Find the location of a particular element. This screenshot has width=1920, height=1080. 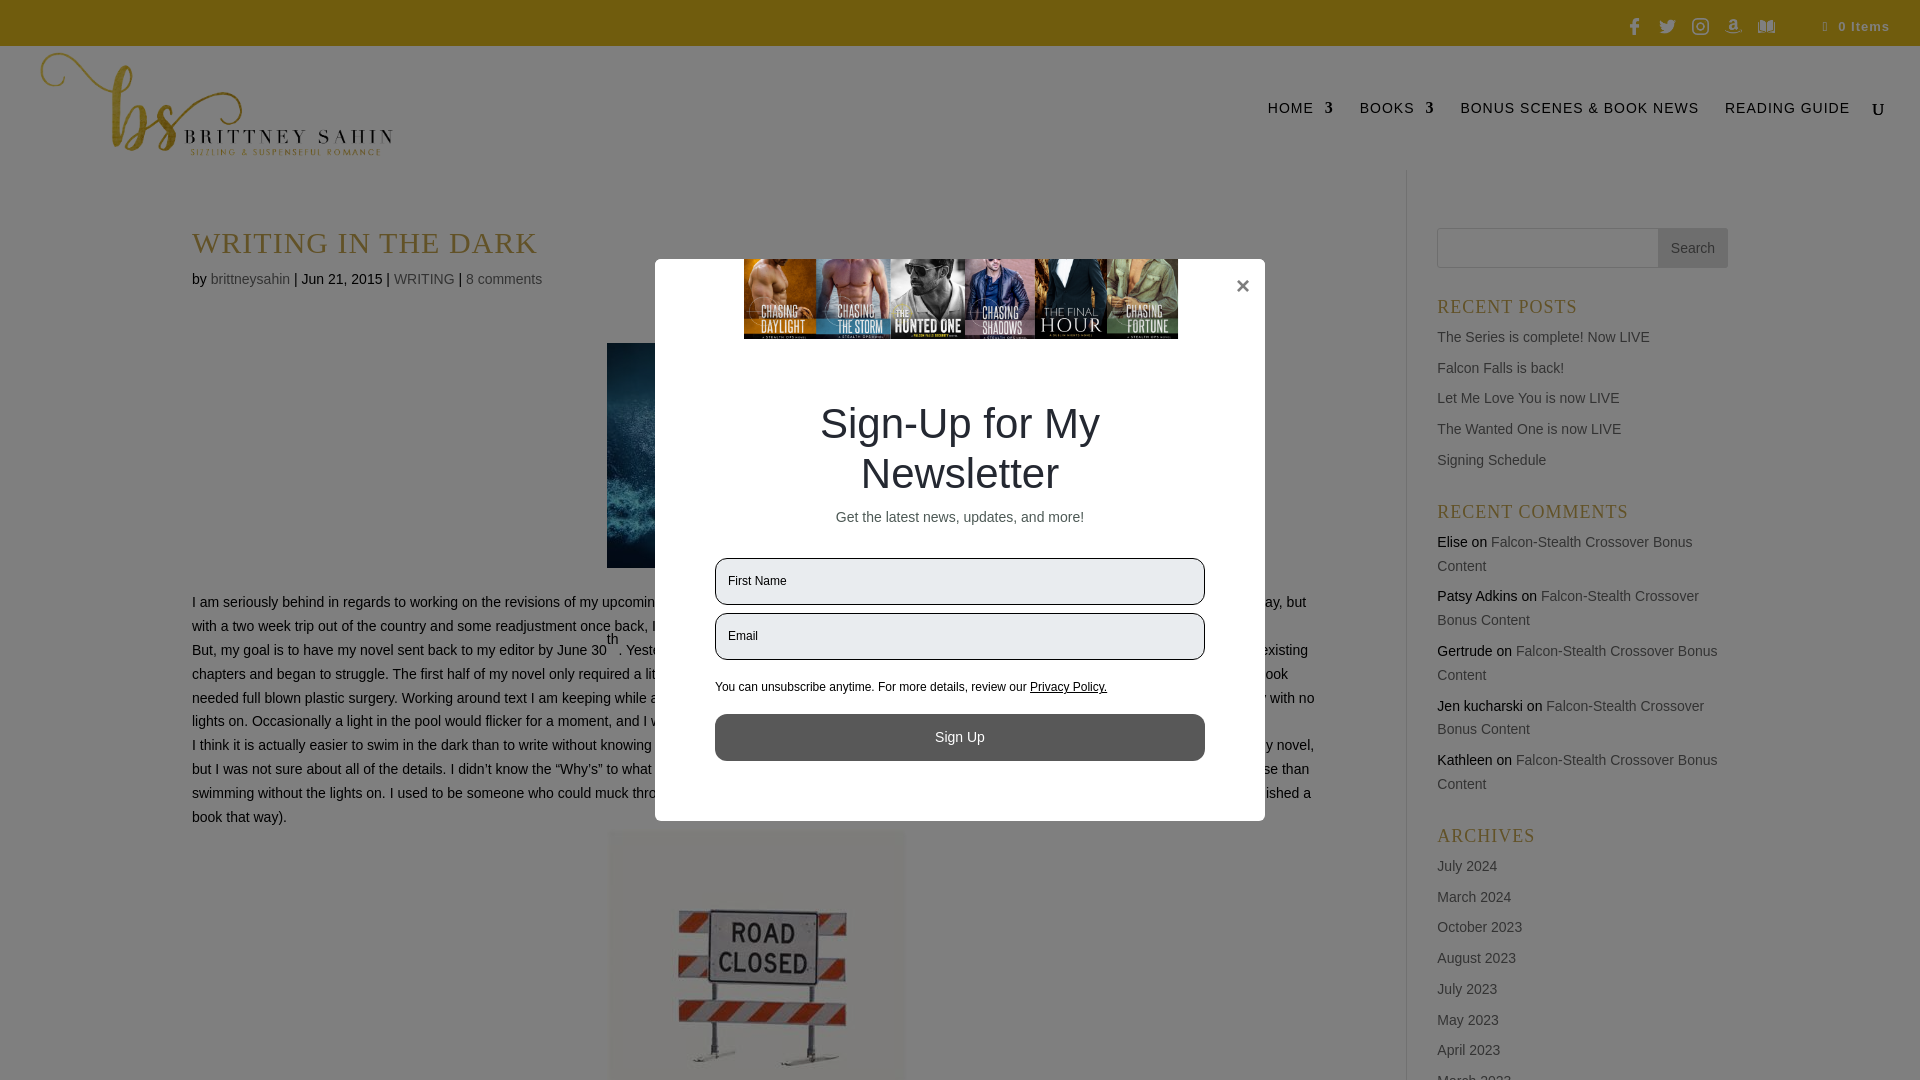

Amazon is located at coordinates (1732, 38).